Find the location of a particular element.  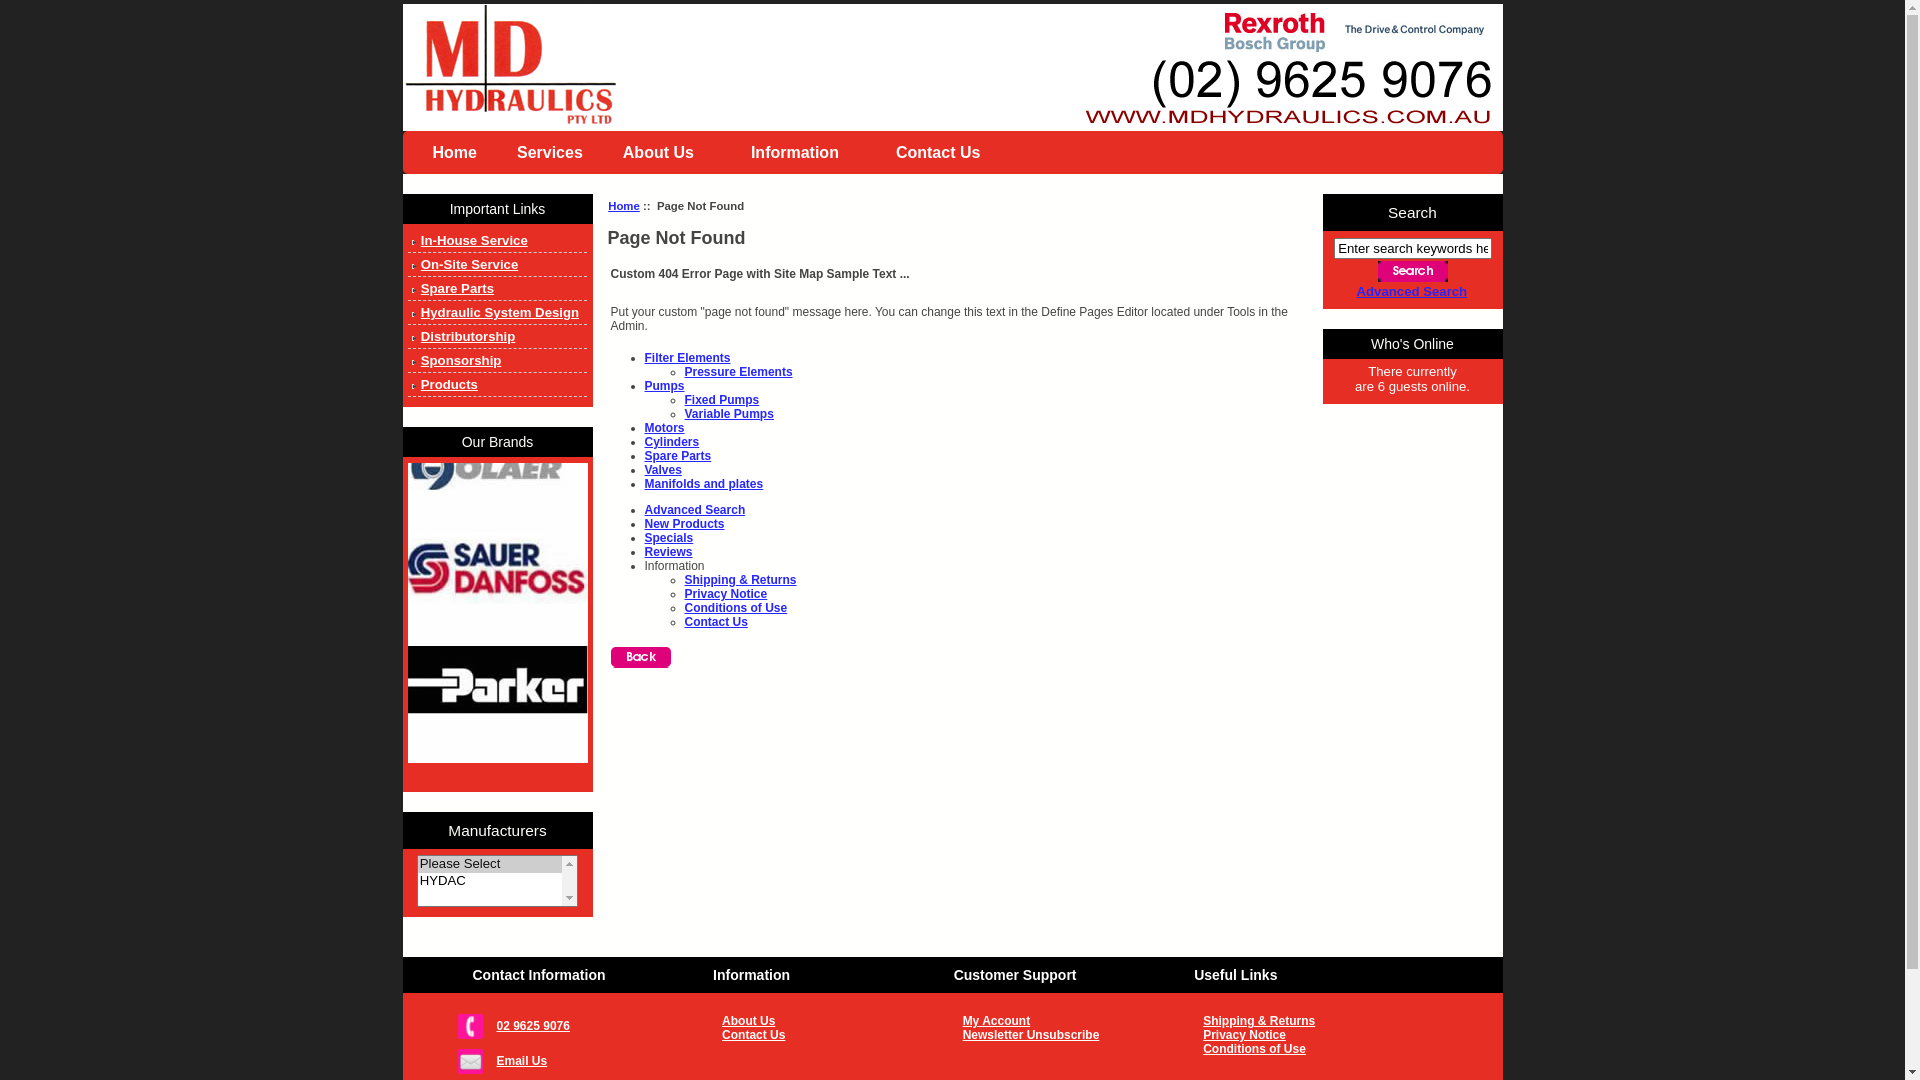

02 9625 9076 is located at coordinates (585, 1026).